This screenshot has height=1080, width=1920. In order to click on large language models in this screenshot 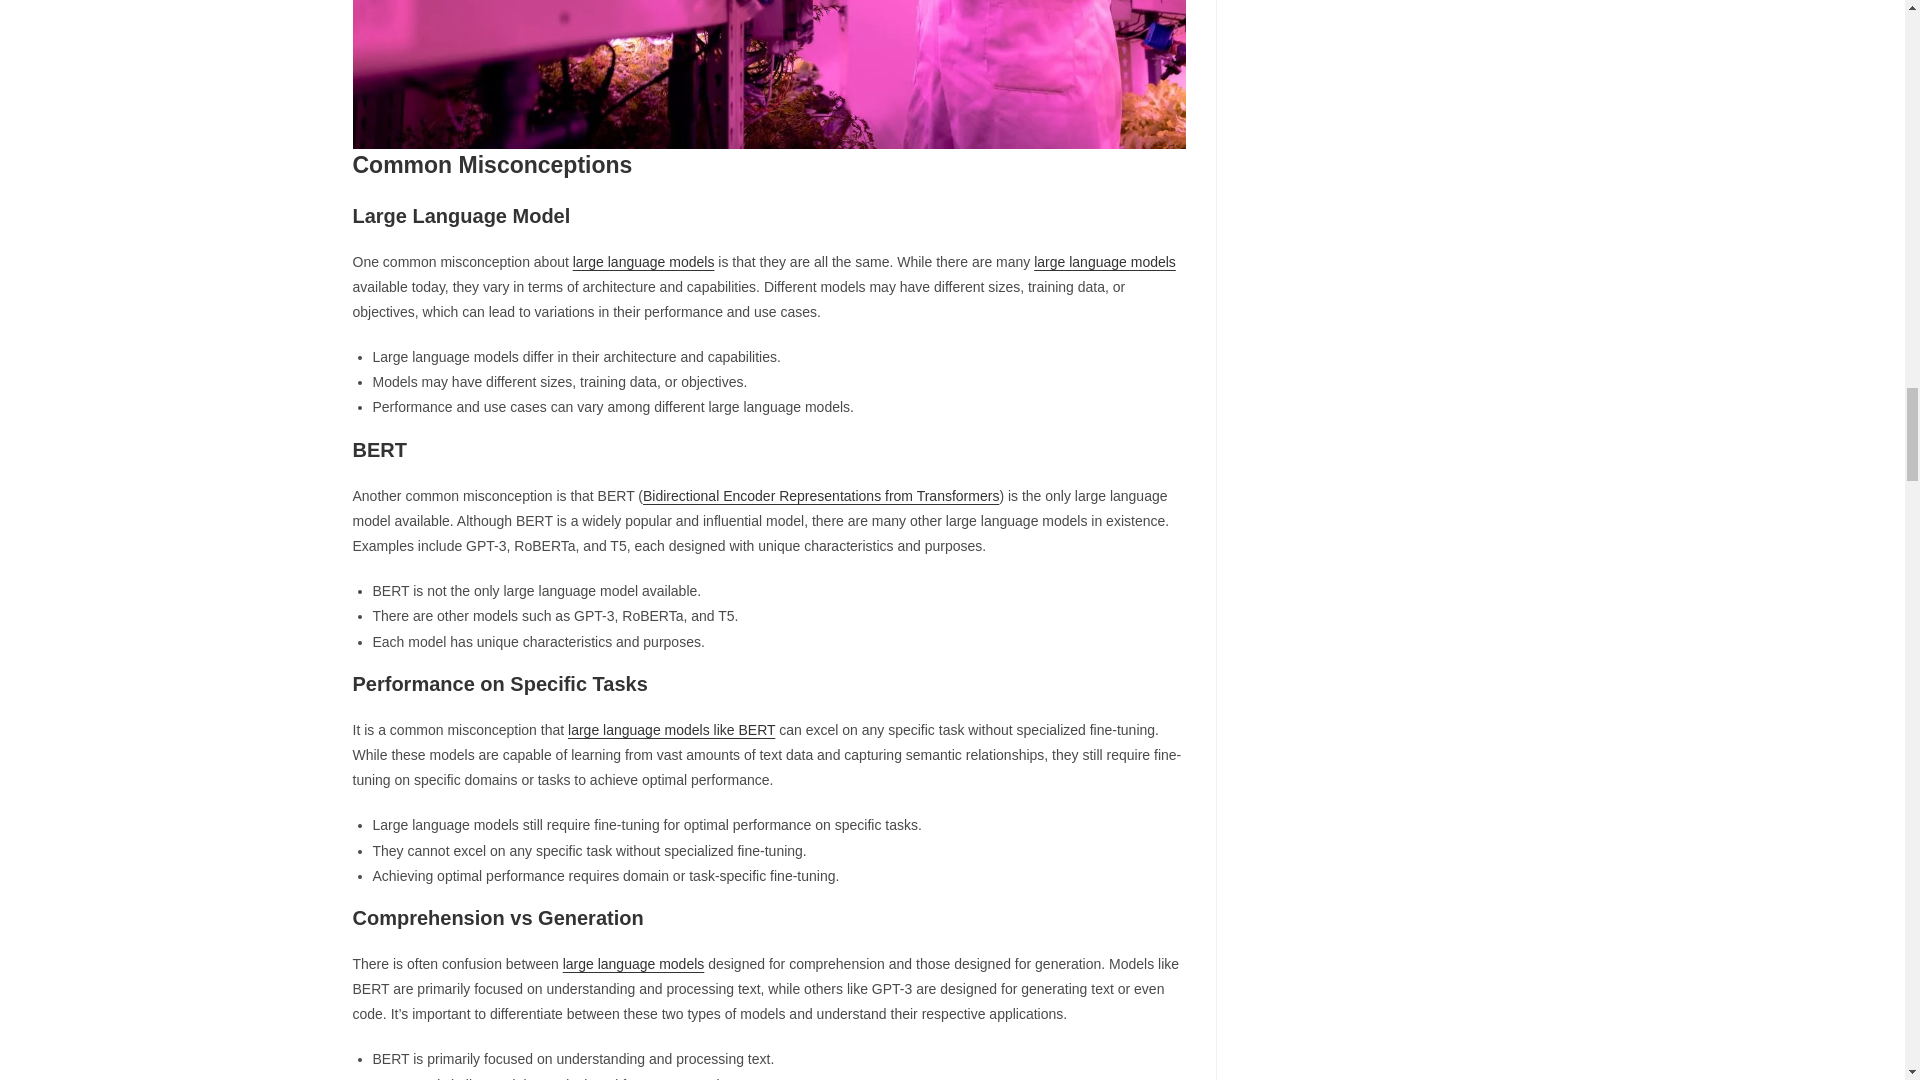, I will do `click(1104, 262)`.